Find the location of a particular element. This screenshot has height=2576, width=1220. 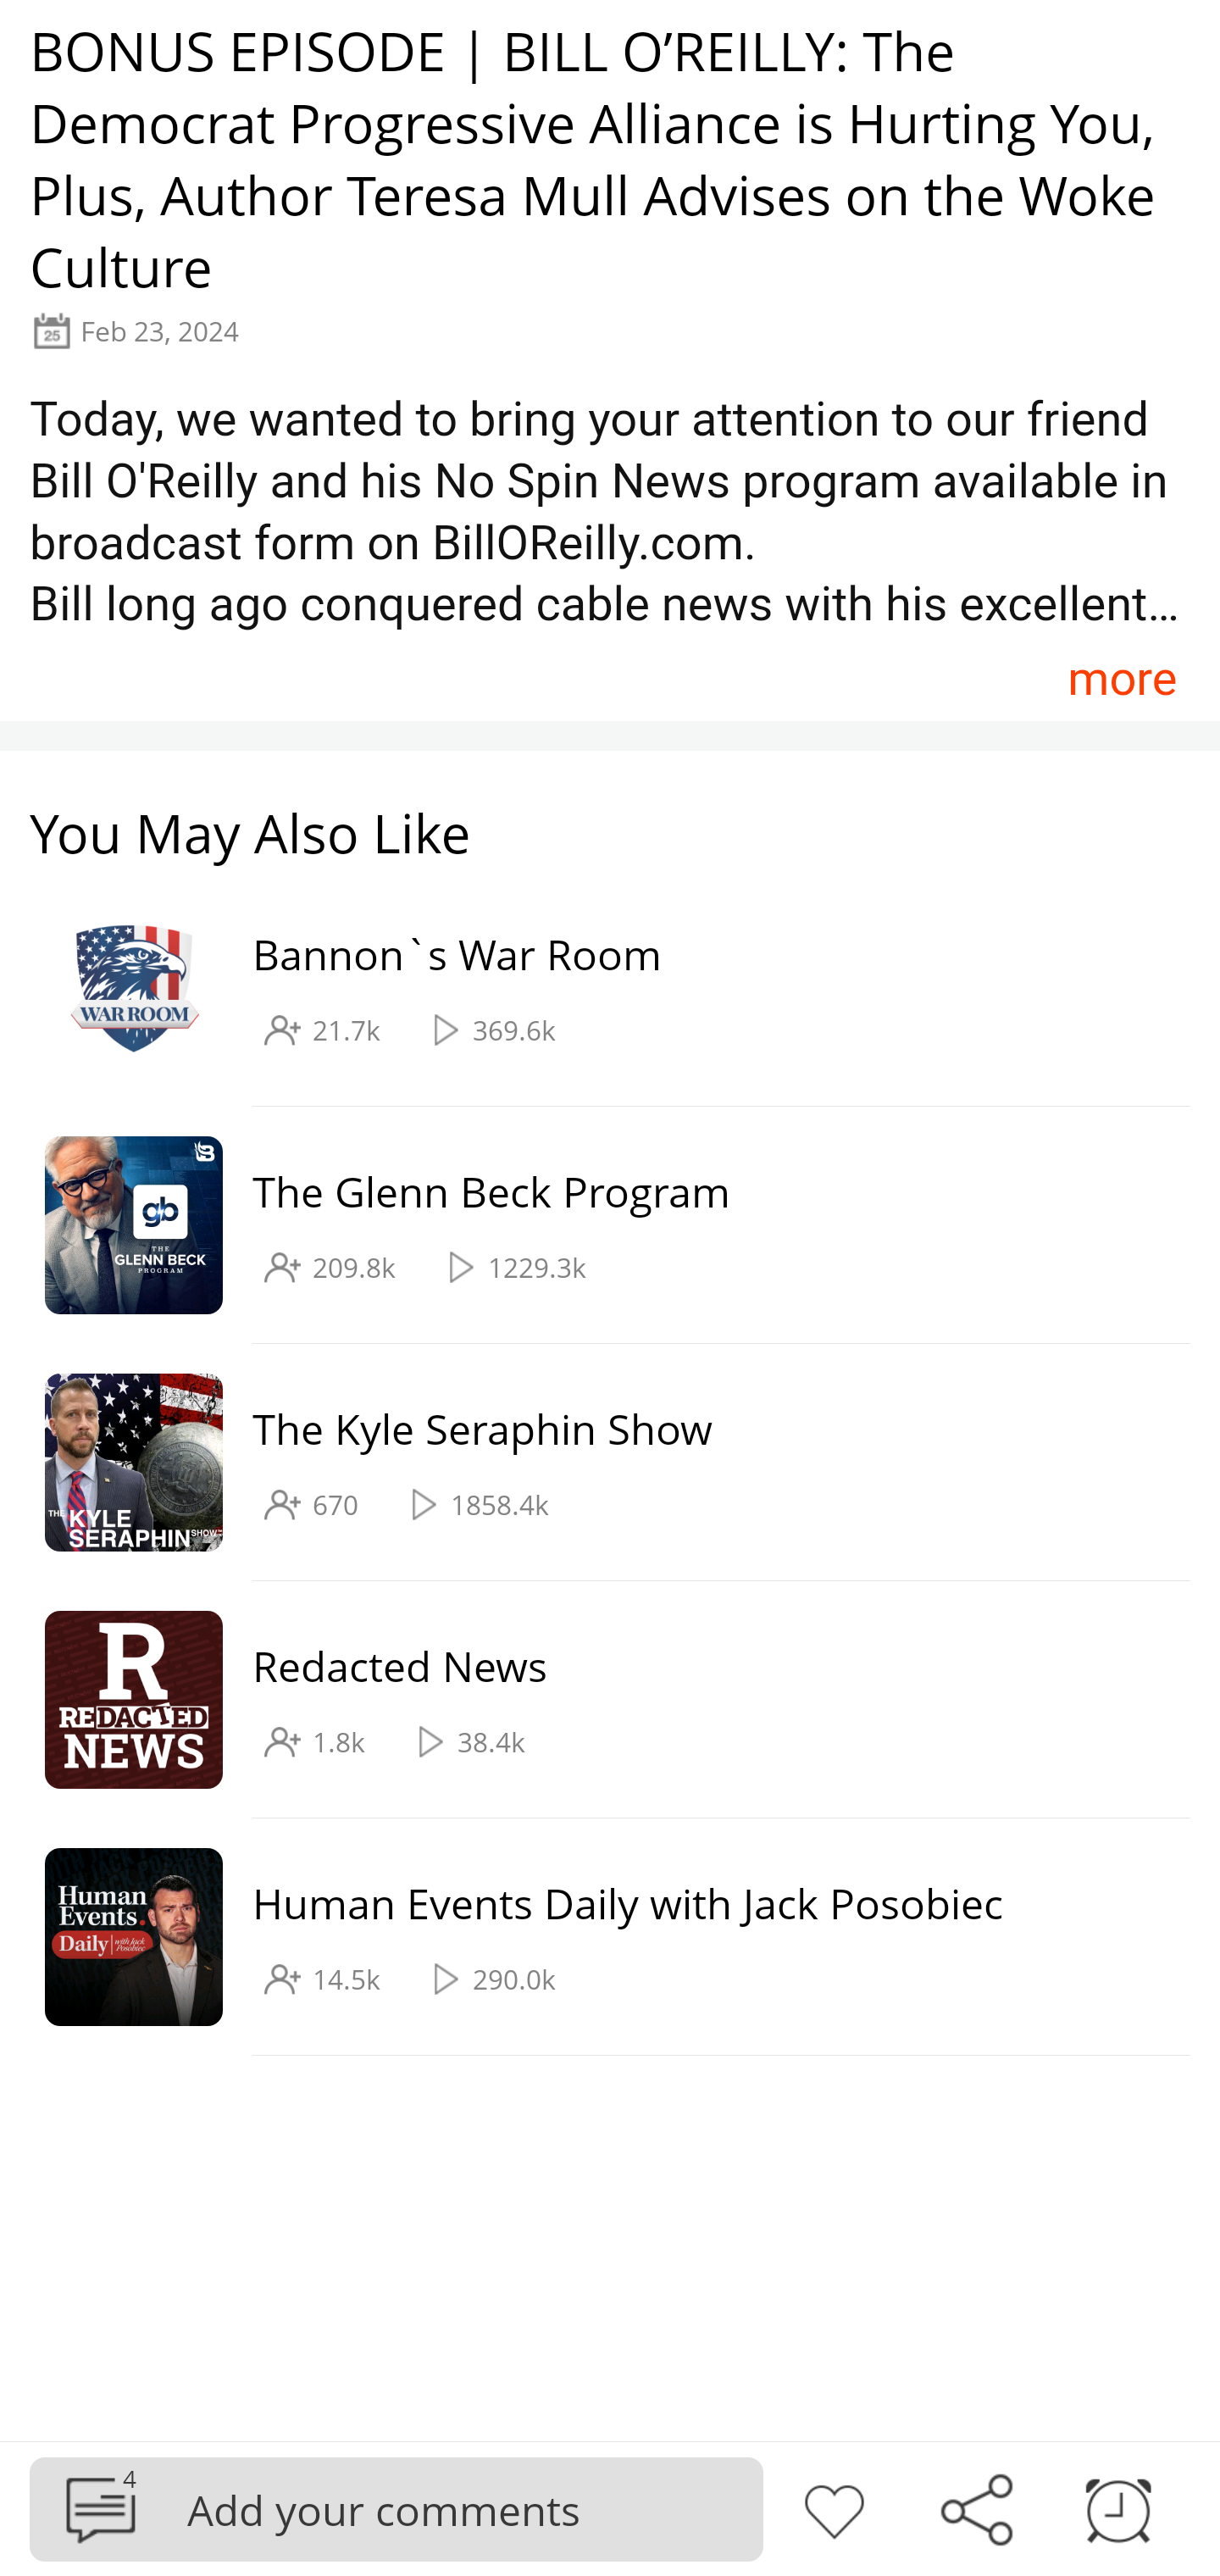

The Glenn Beck Program 209.8k 1229.3k is located at coordinates (595, 1225).